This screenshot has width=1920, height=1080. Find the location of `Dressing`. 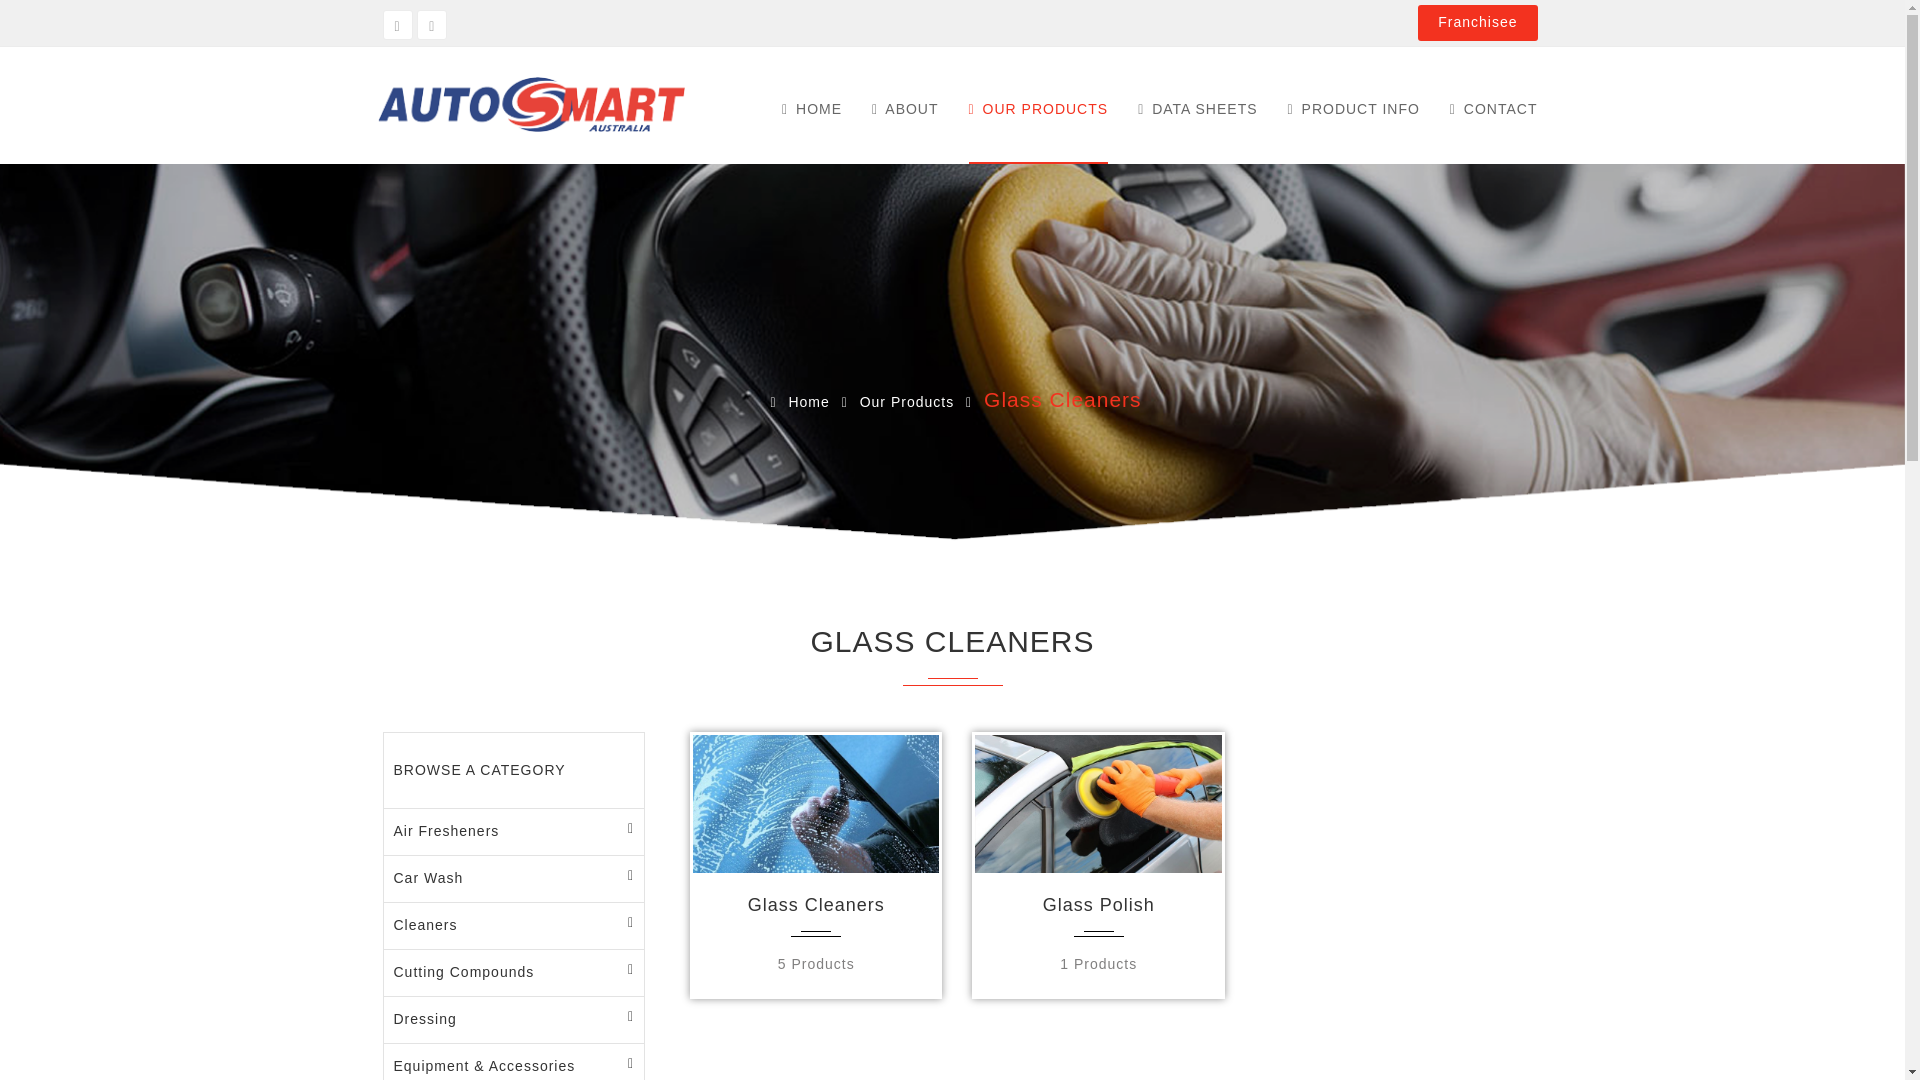

Dressing is located at coordinates (514, 1020).